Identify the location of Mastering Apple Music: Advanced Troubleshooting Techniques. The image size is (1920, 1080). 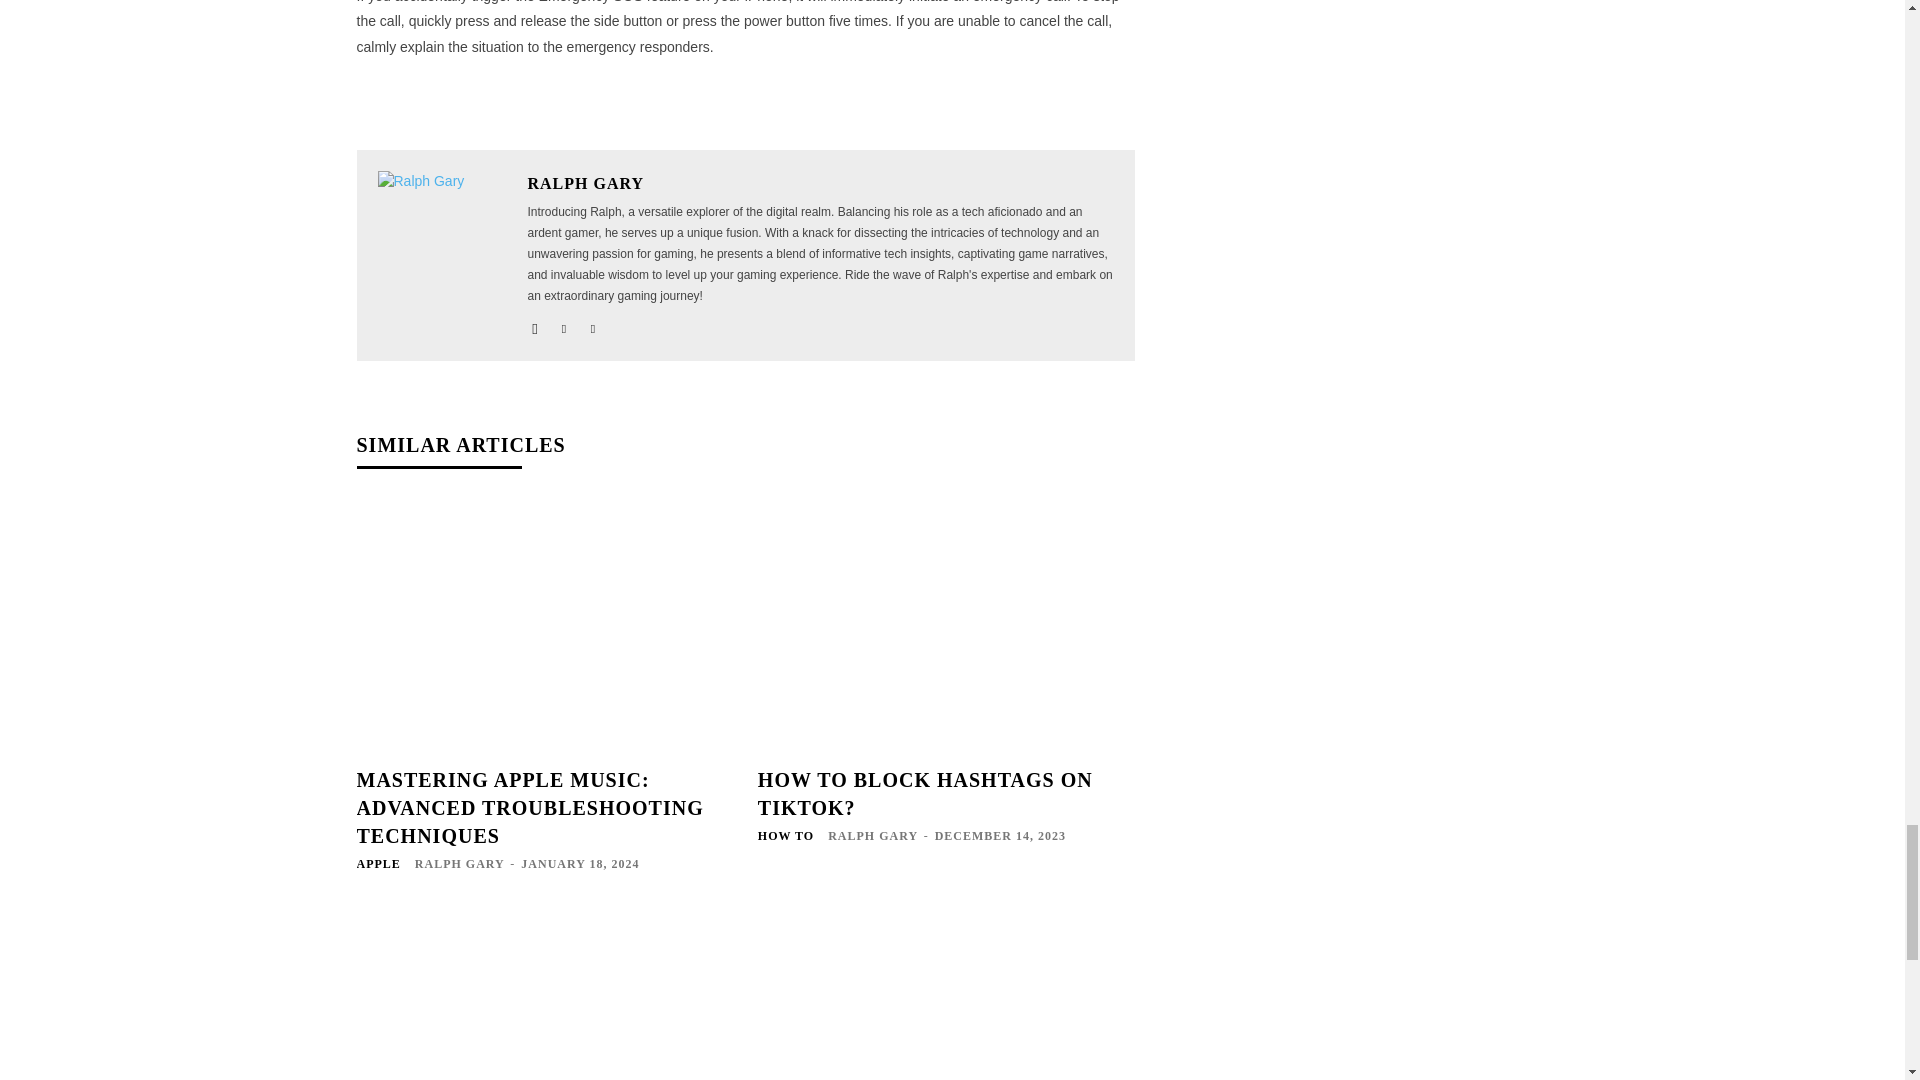
(544, 626).